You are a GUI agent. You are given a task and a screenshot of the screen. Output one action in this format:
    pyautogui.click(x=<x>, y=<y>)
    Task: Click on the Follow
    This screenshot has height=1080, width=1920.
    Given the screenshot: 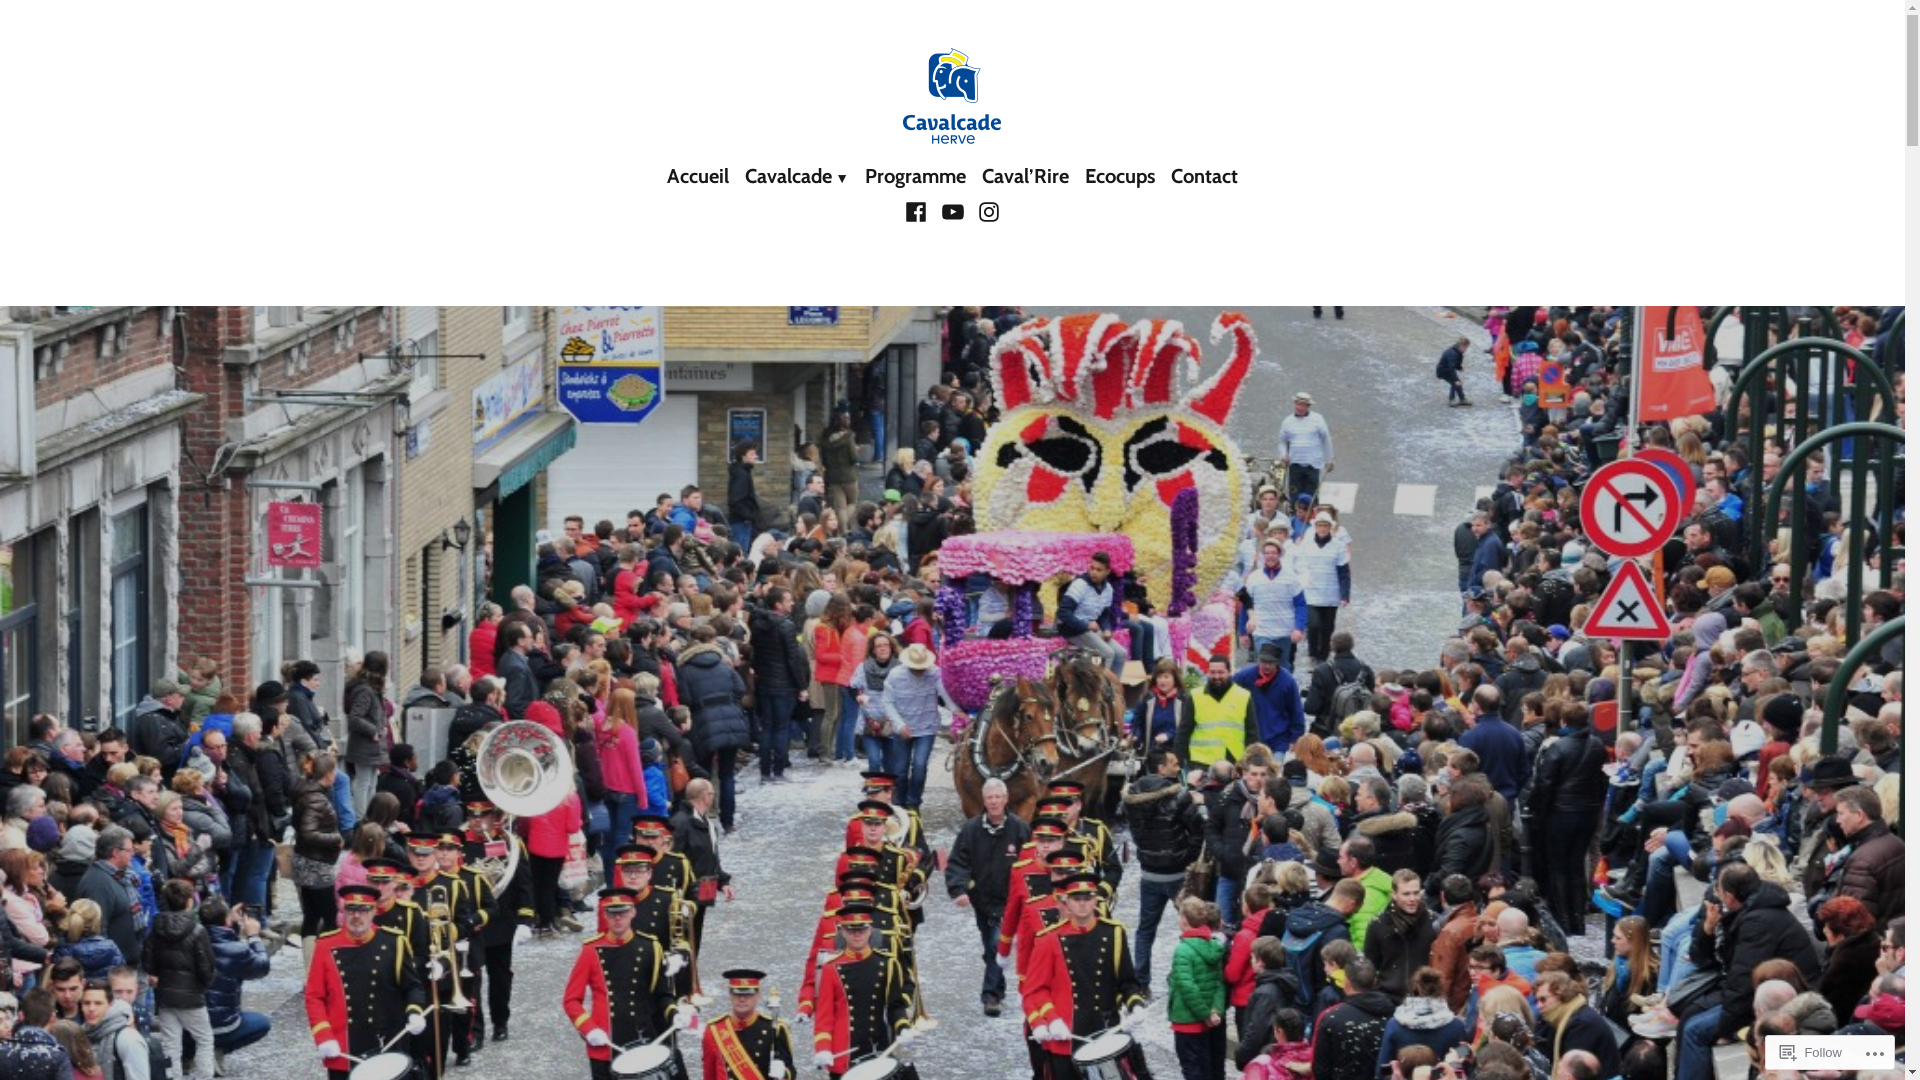 What is the action you would take?
    pyautogui.click(x=1811, y=1052)
    